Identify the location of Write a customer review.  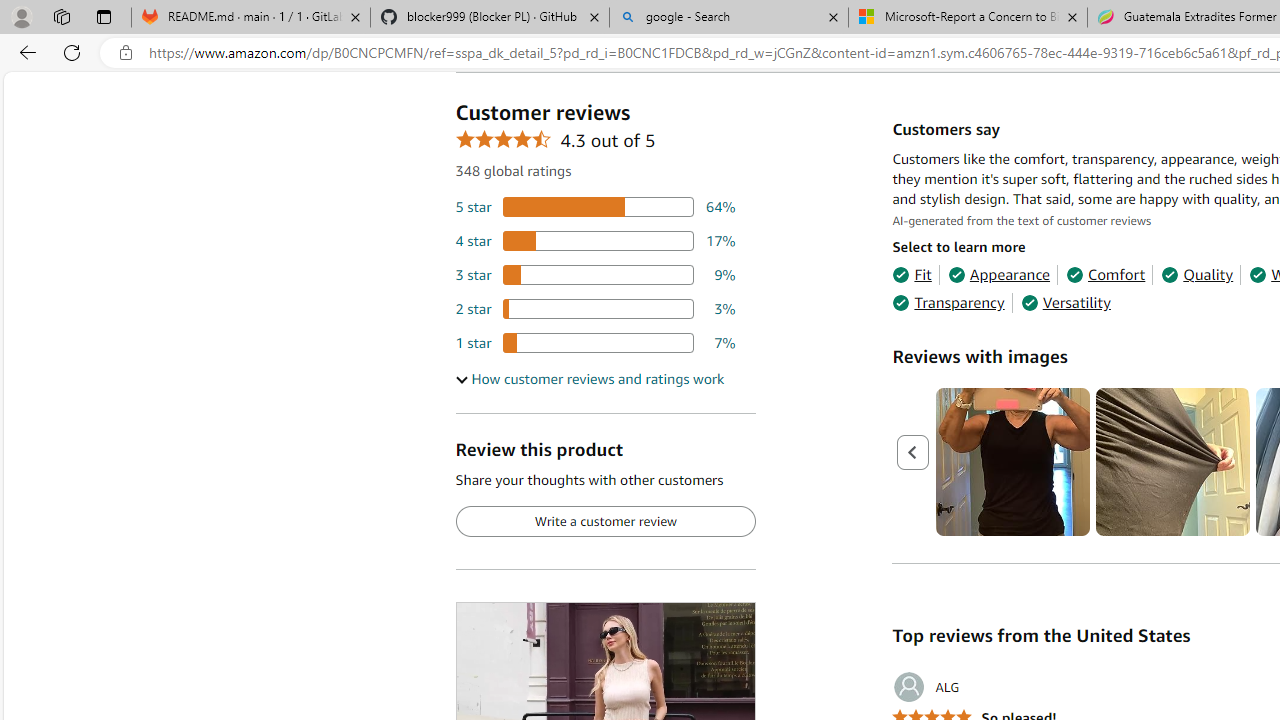
(605, 522).